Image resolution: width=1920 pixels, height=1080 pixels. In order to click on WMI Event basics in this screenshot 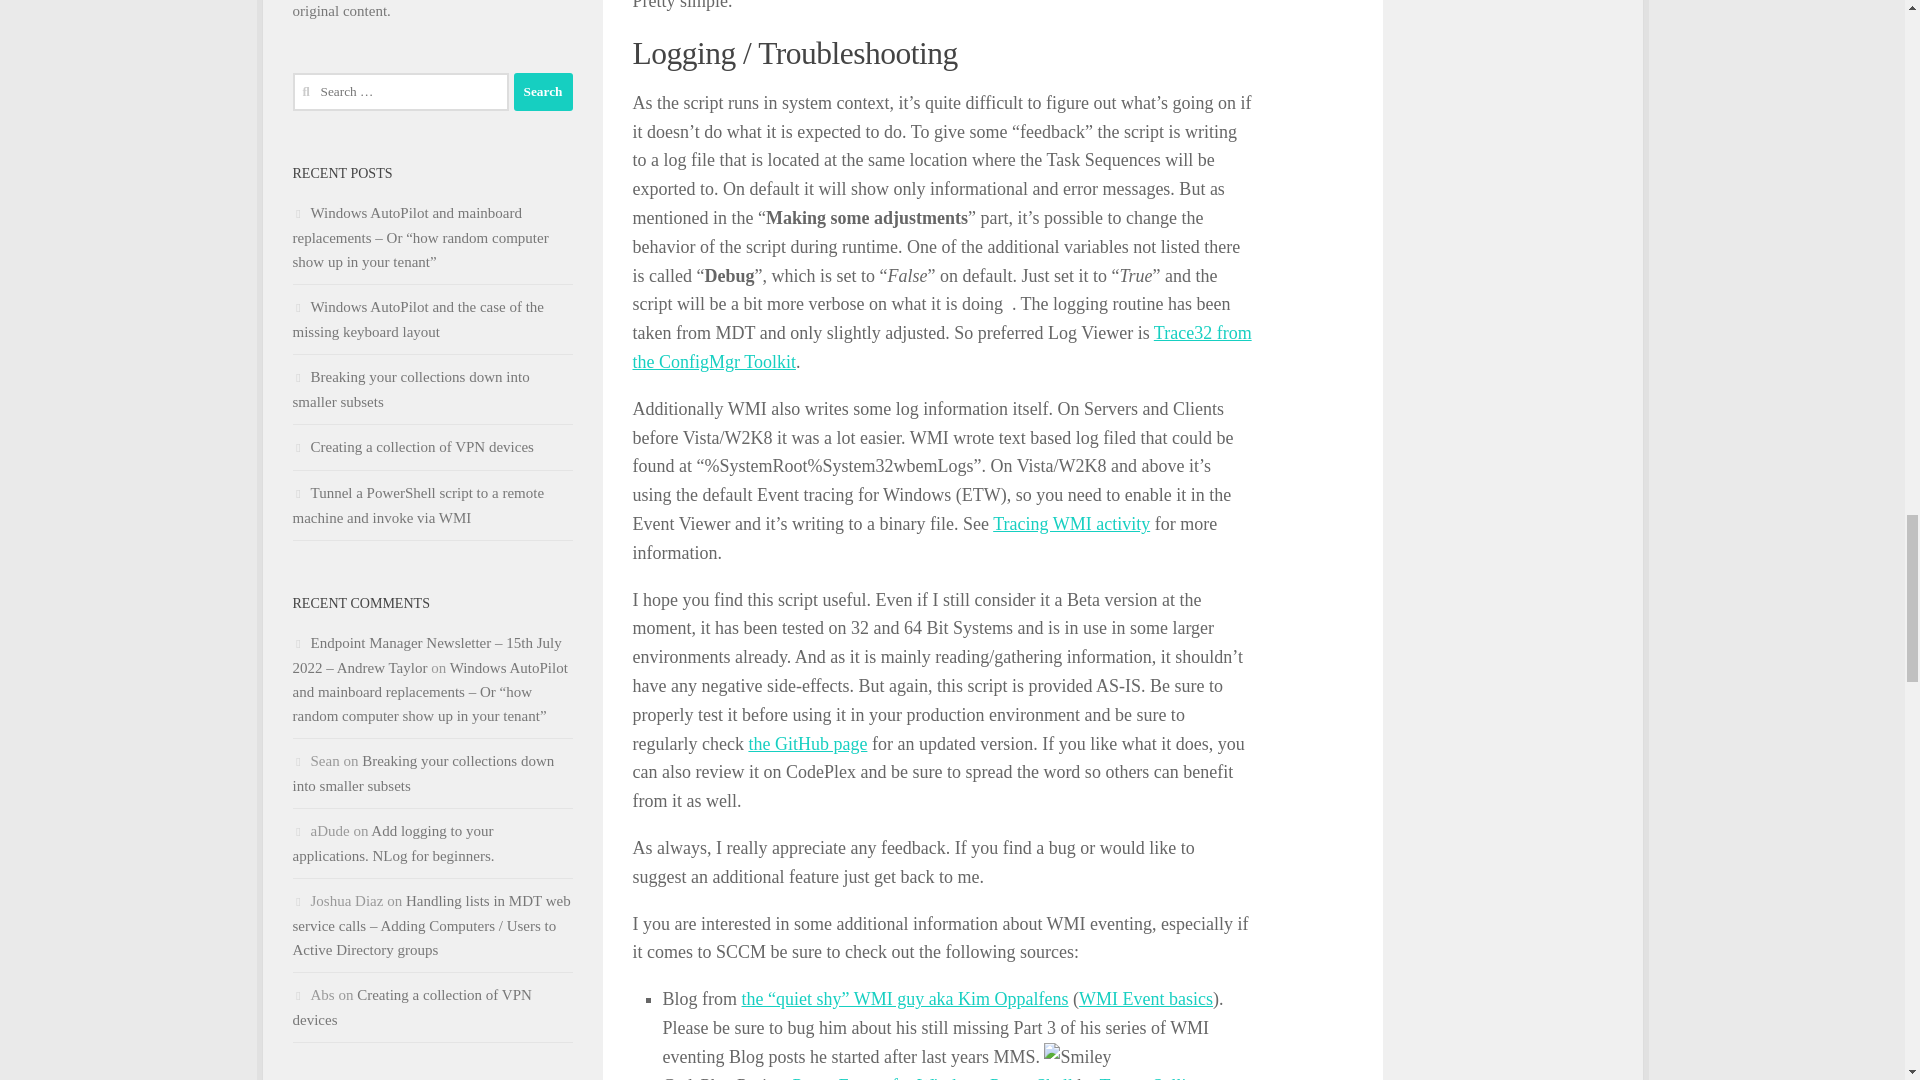, I will do `click(1146, 998)`.